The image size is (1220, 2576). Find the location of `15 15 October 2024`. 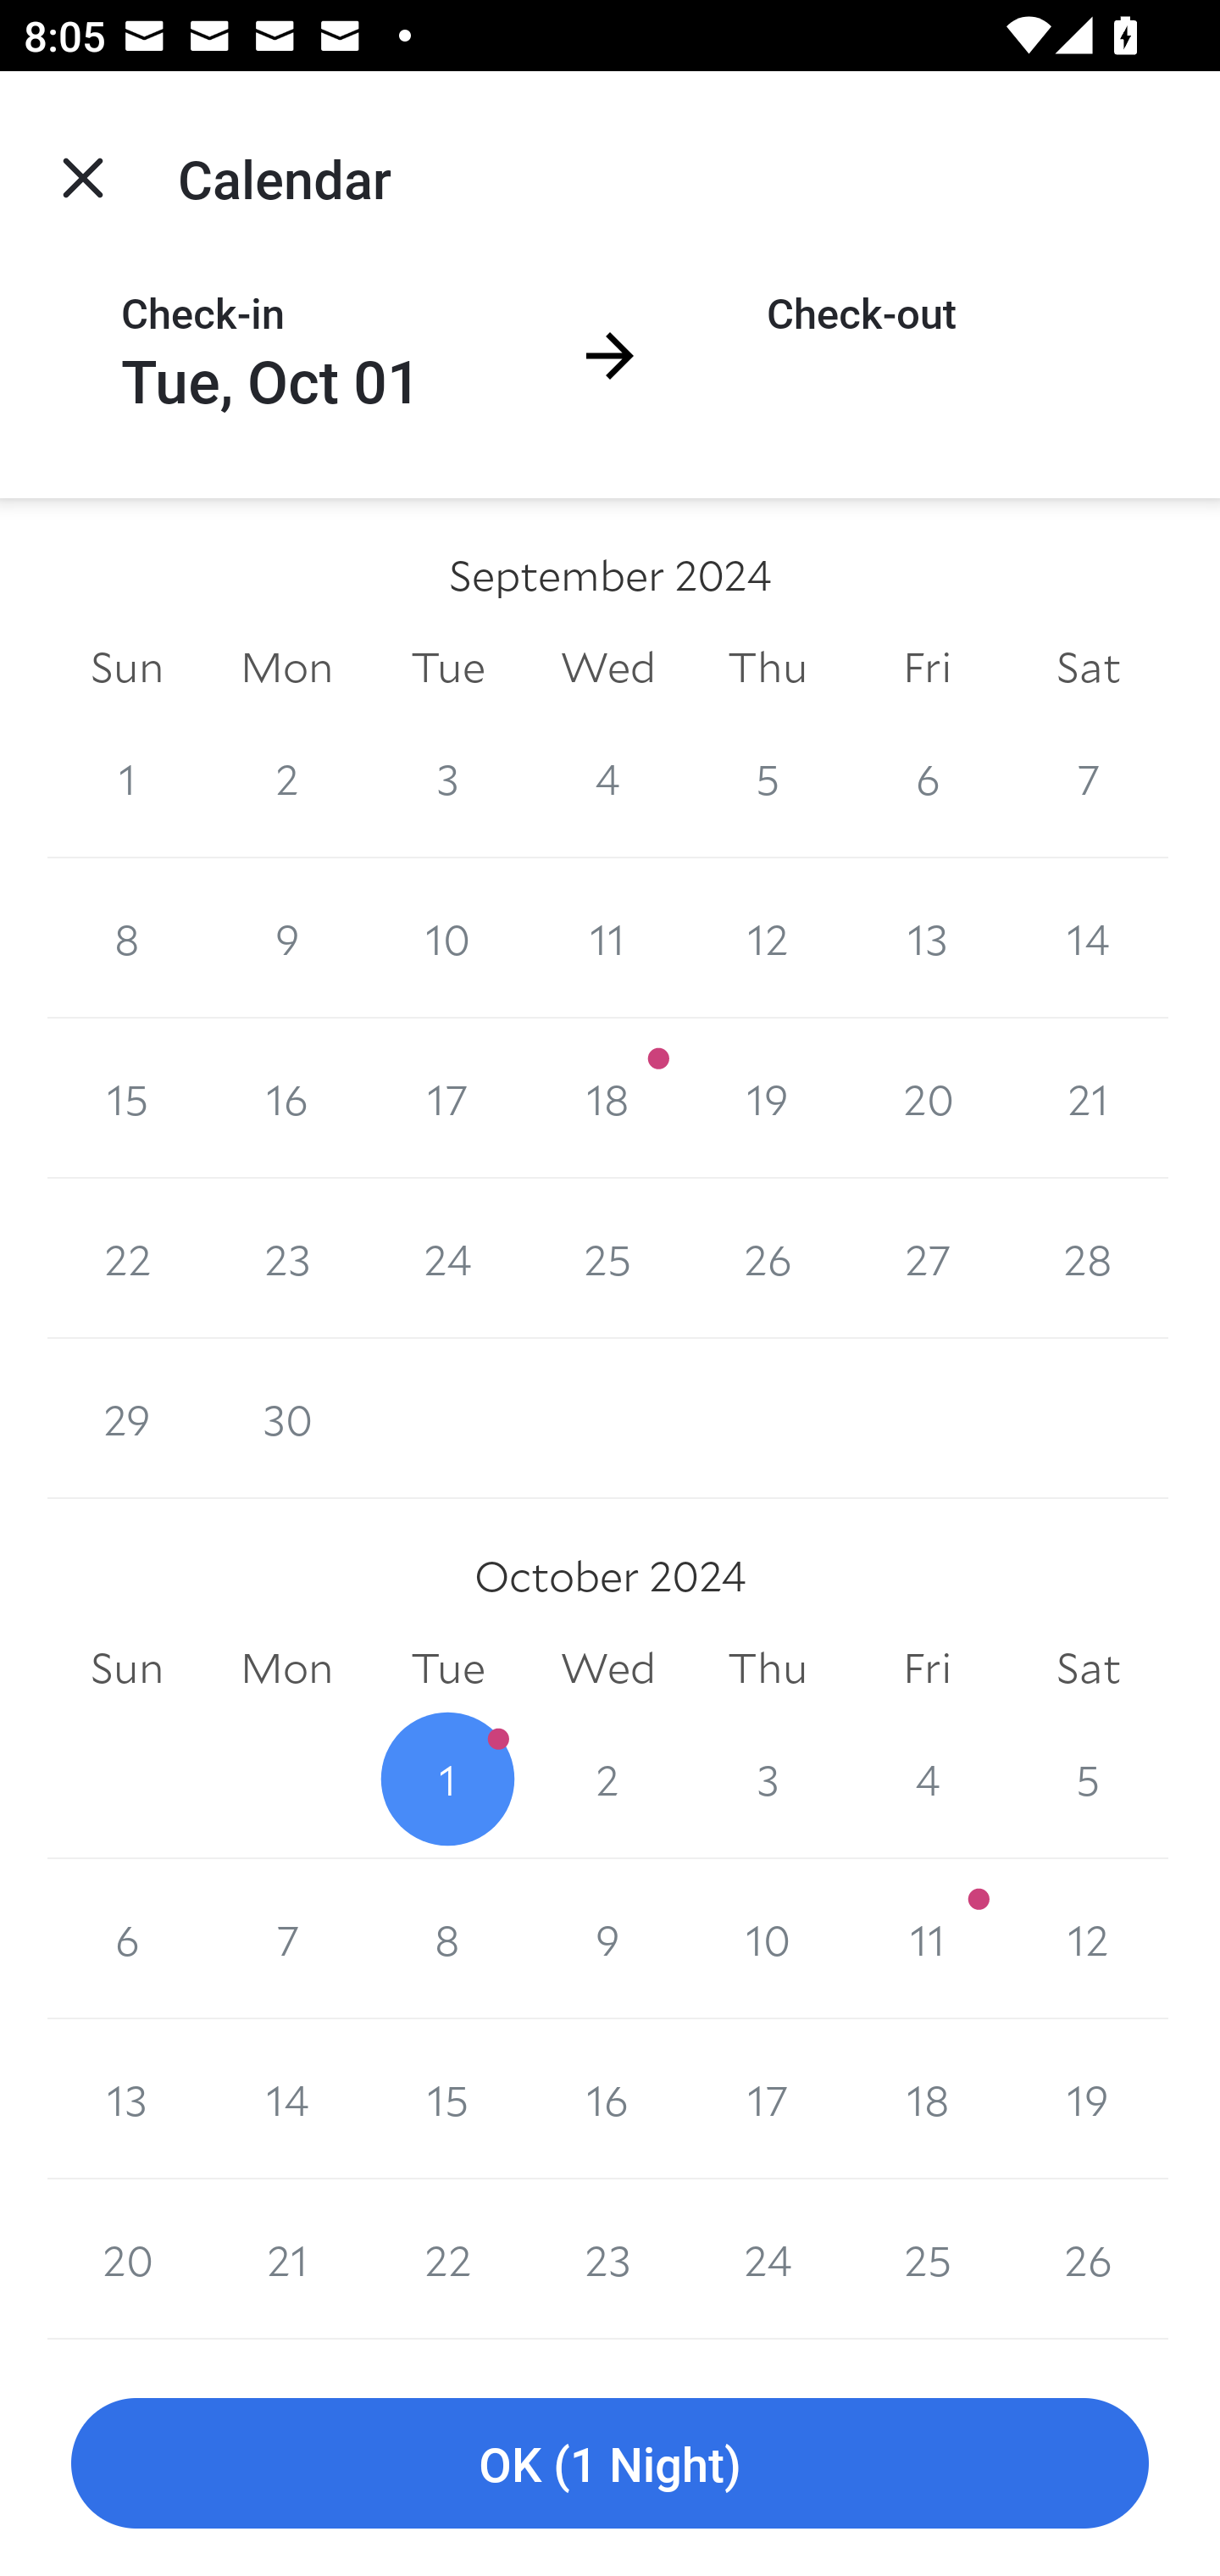

15 15 October 2024 is located at coordinates (447, 2099).